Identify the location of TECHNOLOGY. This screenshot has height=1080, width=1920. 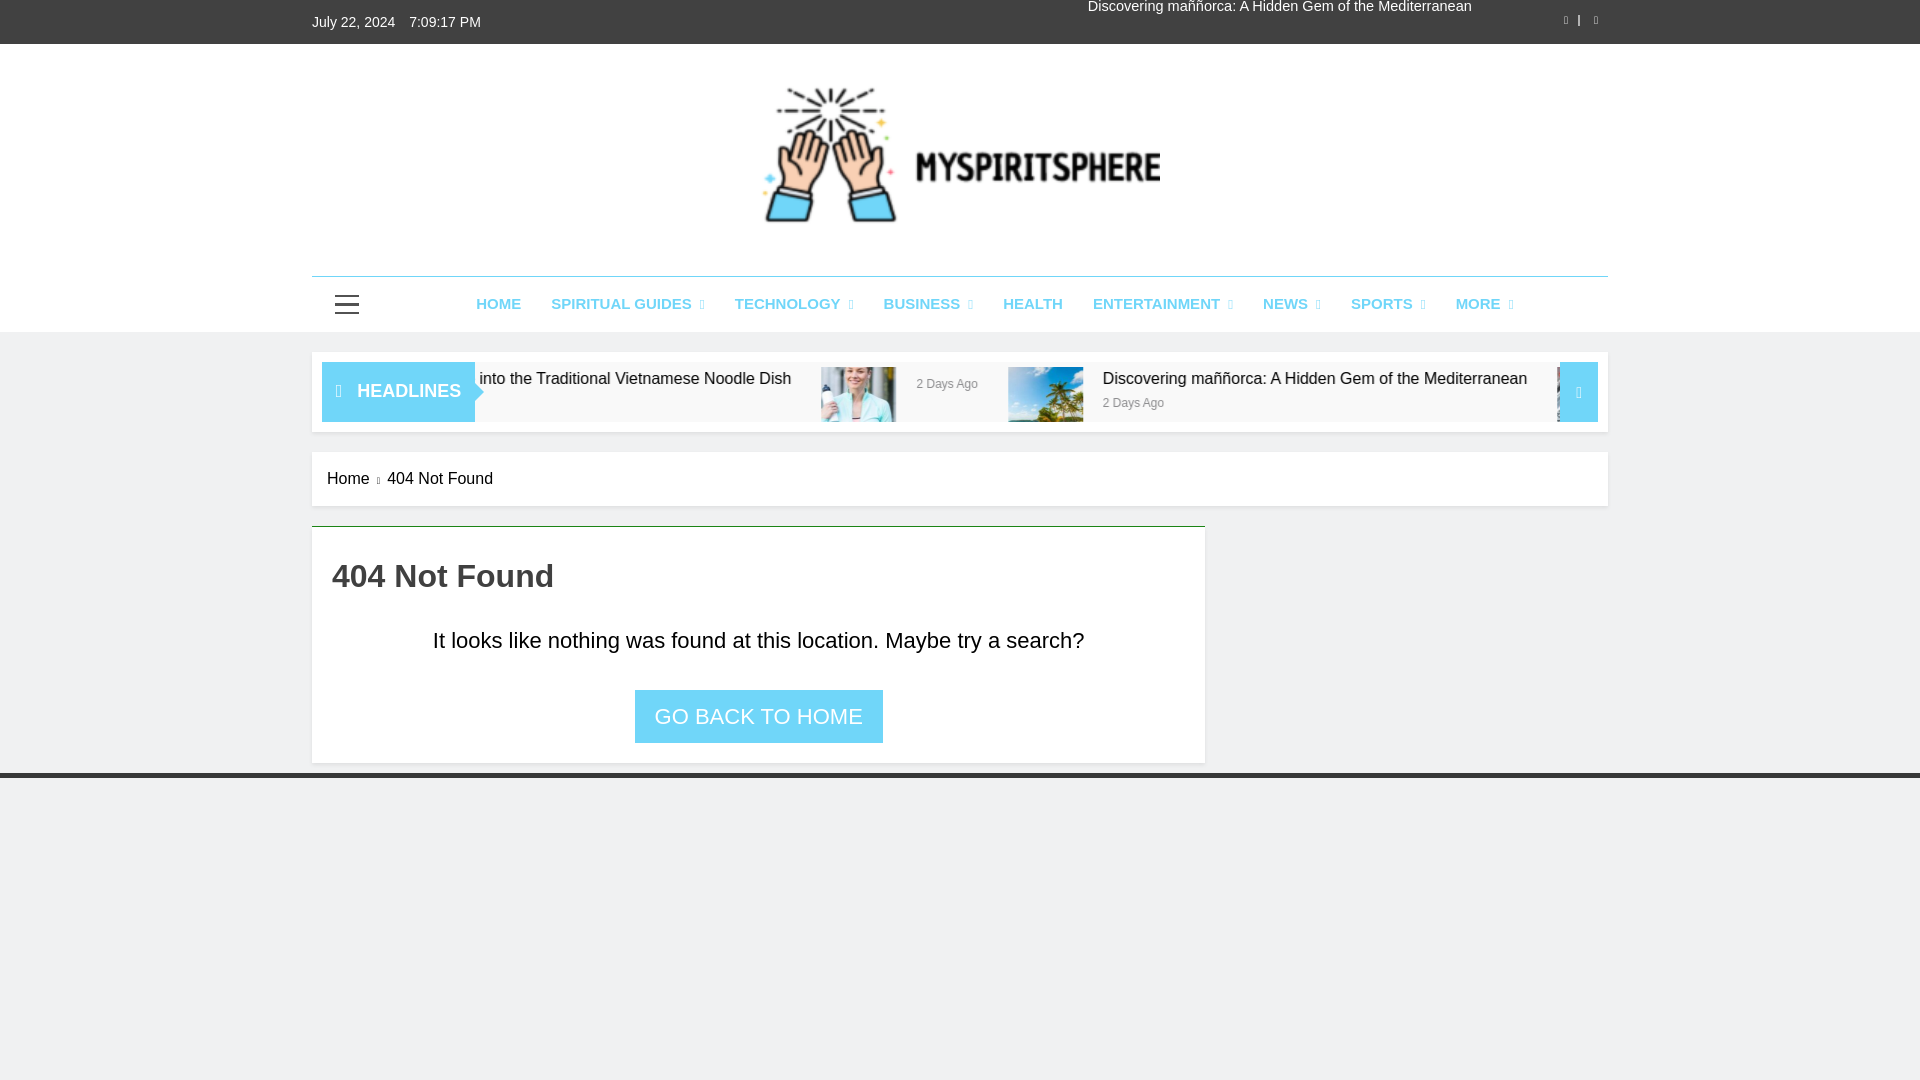
(794, 304).